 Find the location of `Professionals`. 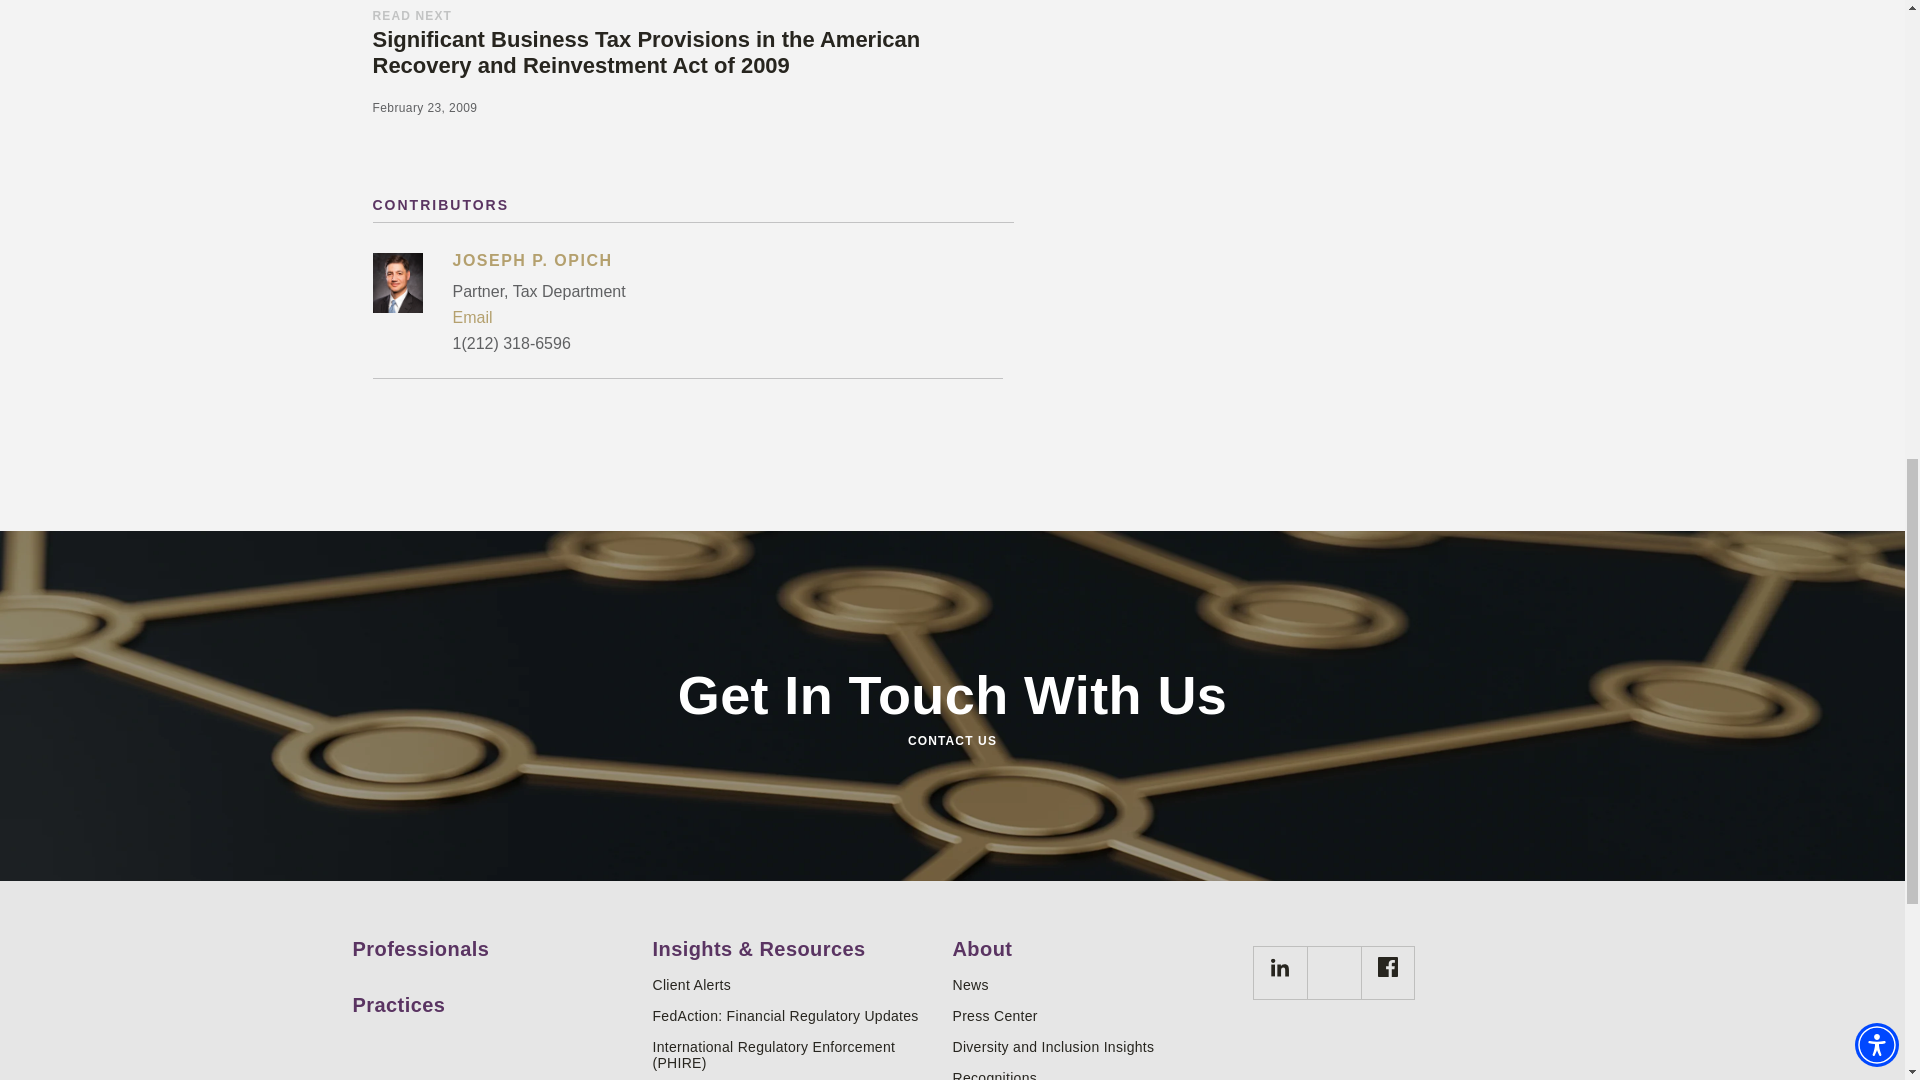

Professionals is located at coordinates (494, 942).